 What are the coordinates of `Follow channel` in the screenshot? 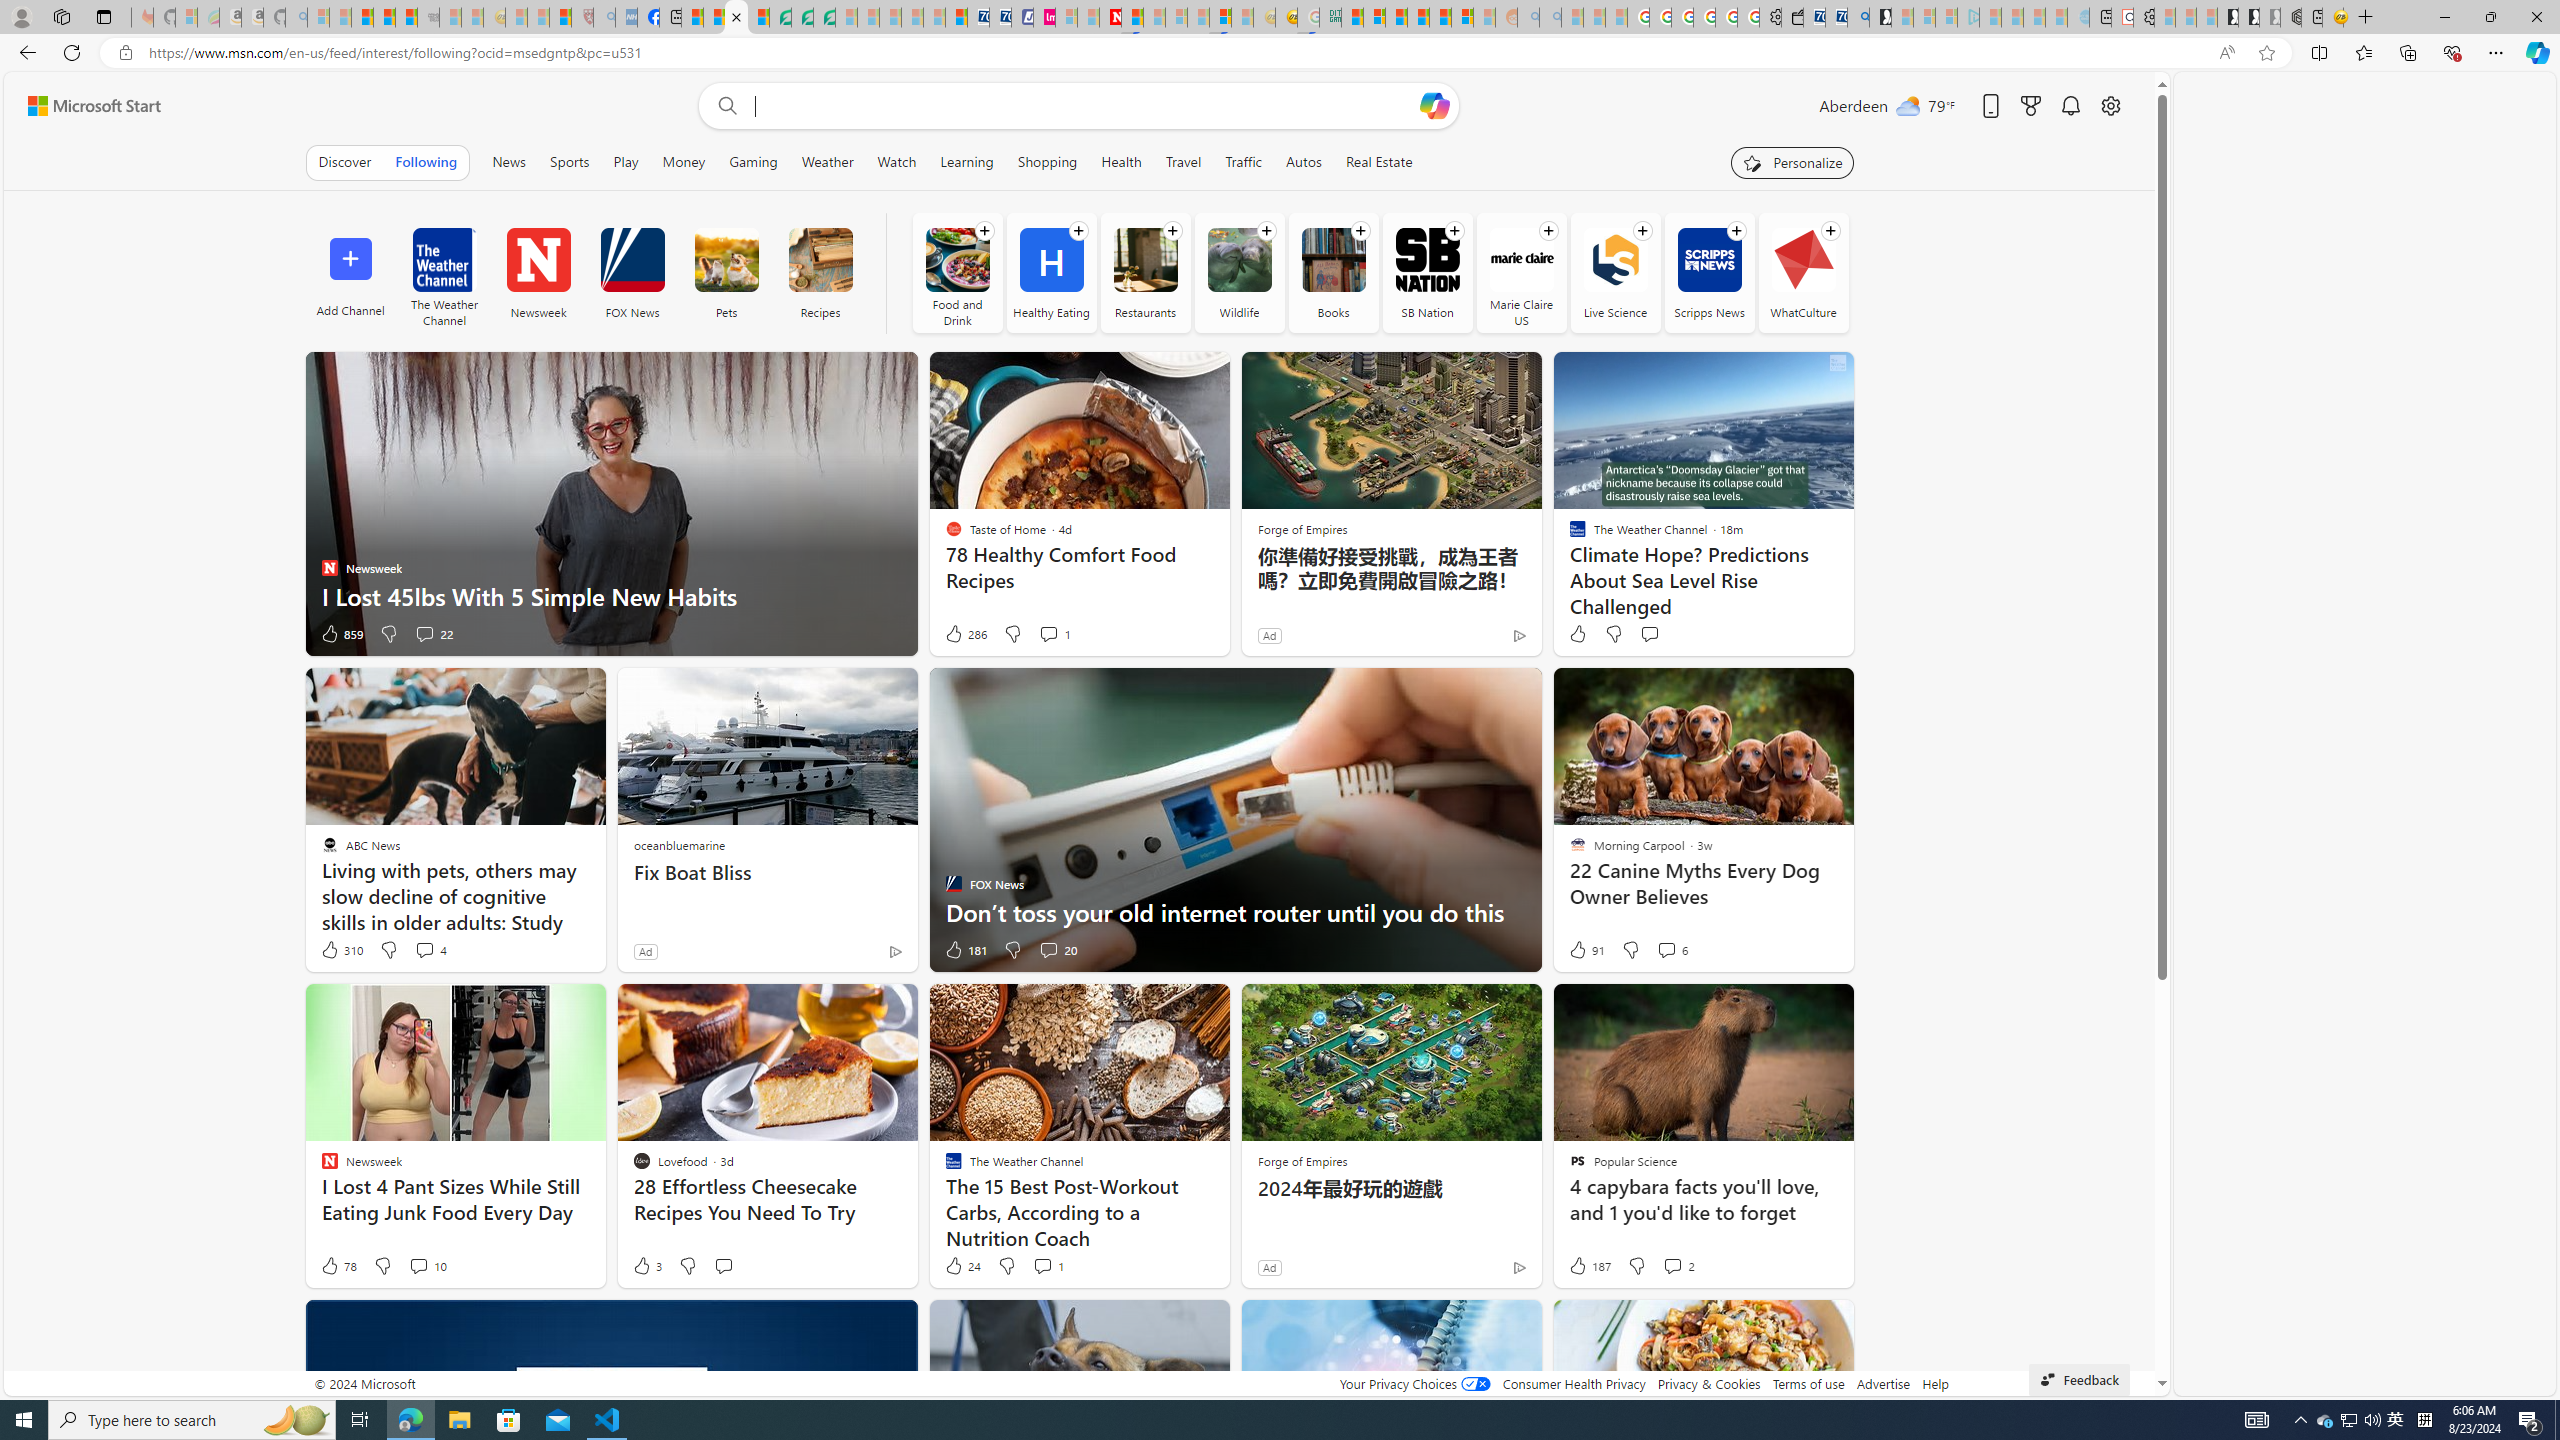 It's located at (1830, 230).